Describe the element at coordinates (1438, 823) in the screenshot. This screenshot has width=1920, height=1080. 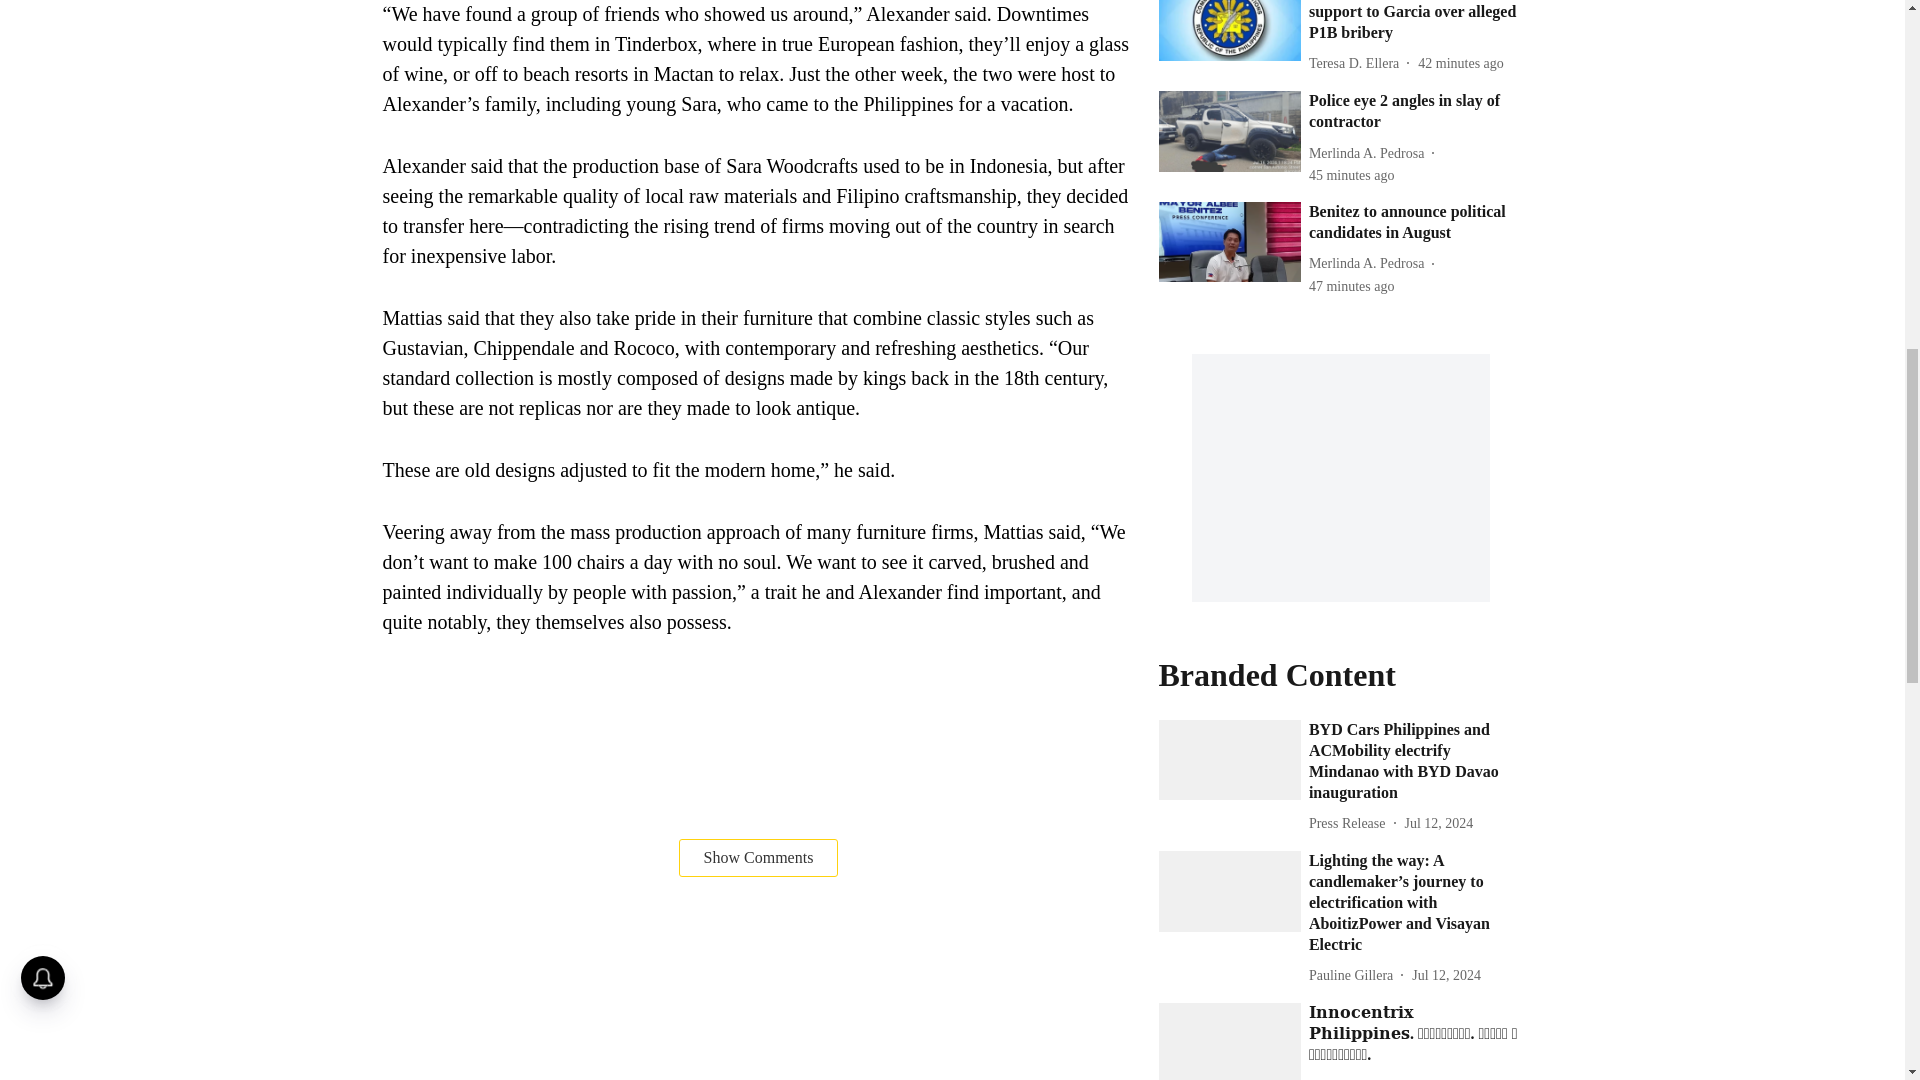
I see `2024-07-12 10:22` at that location.